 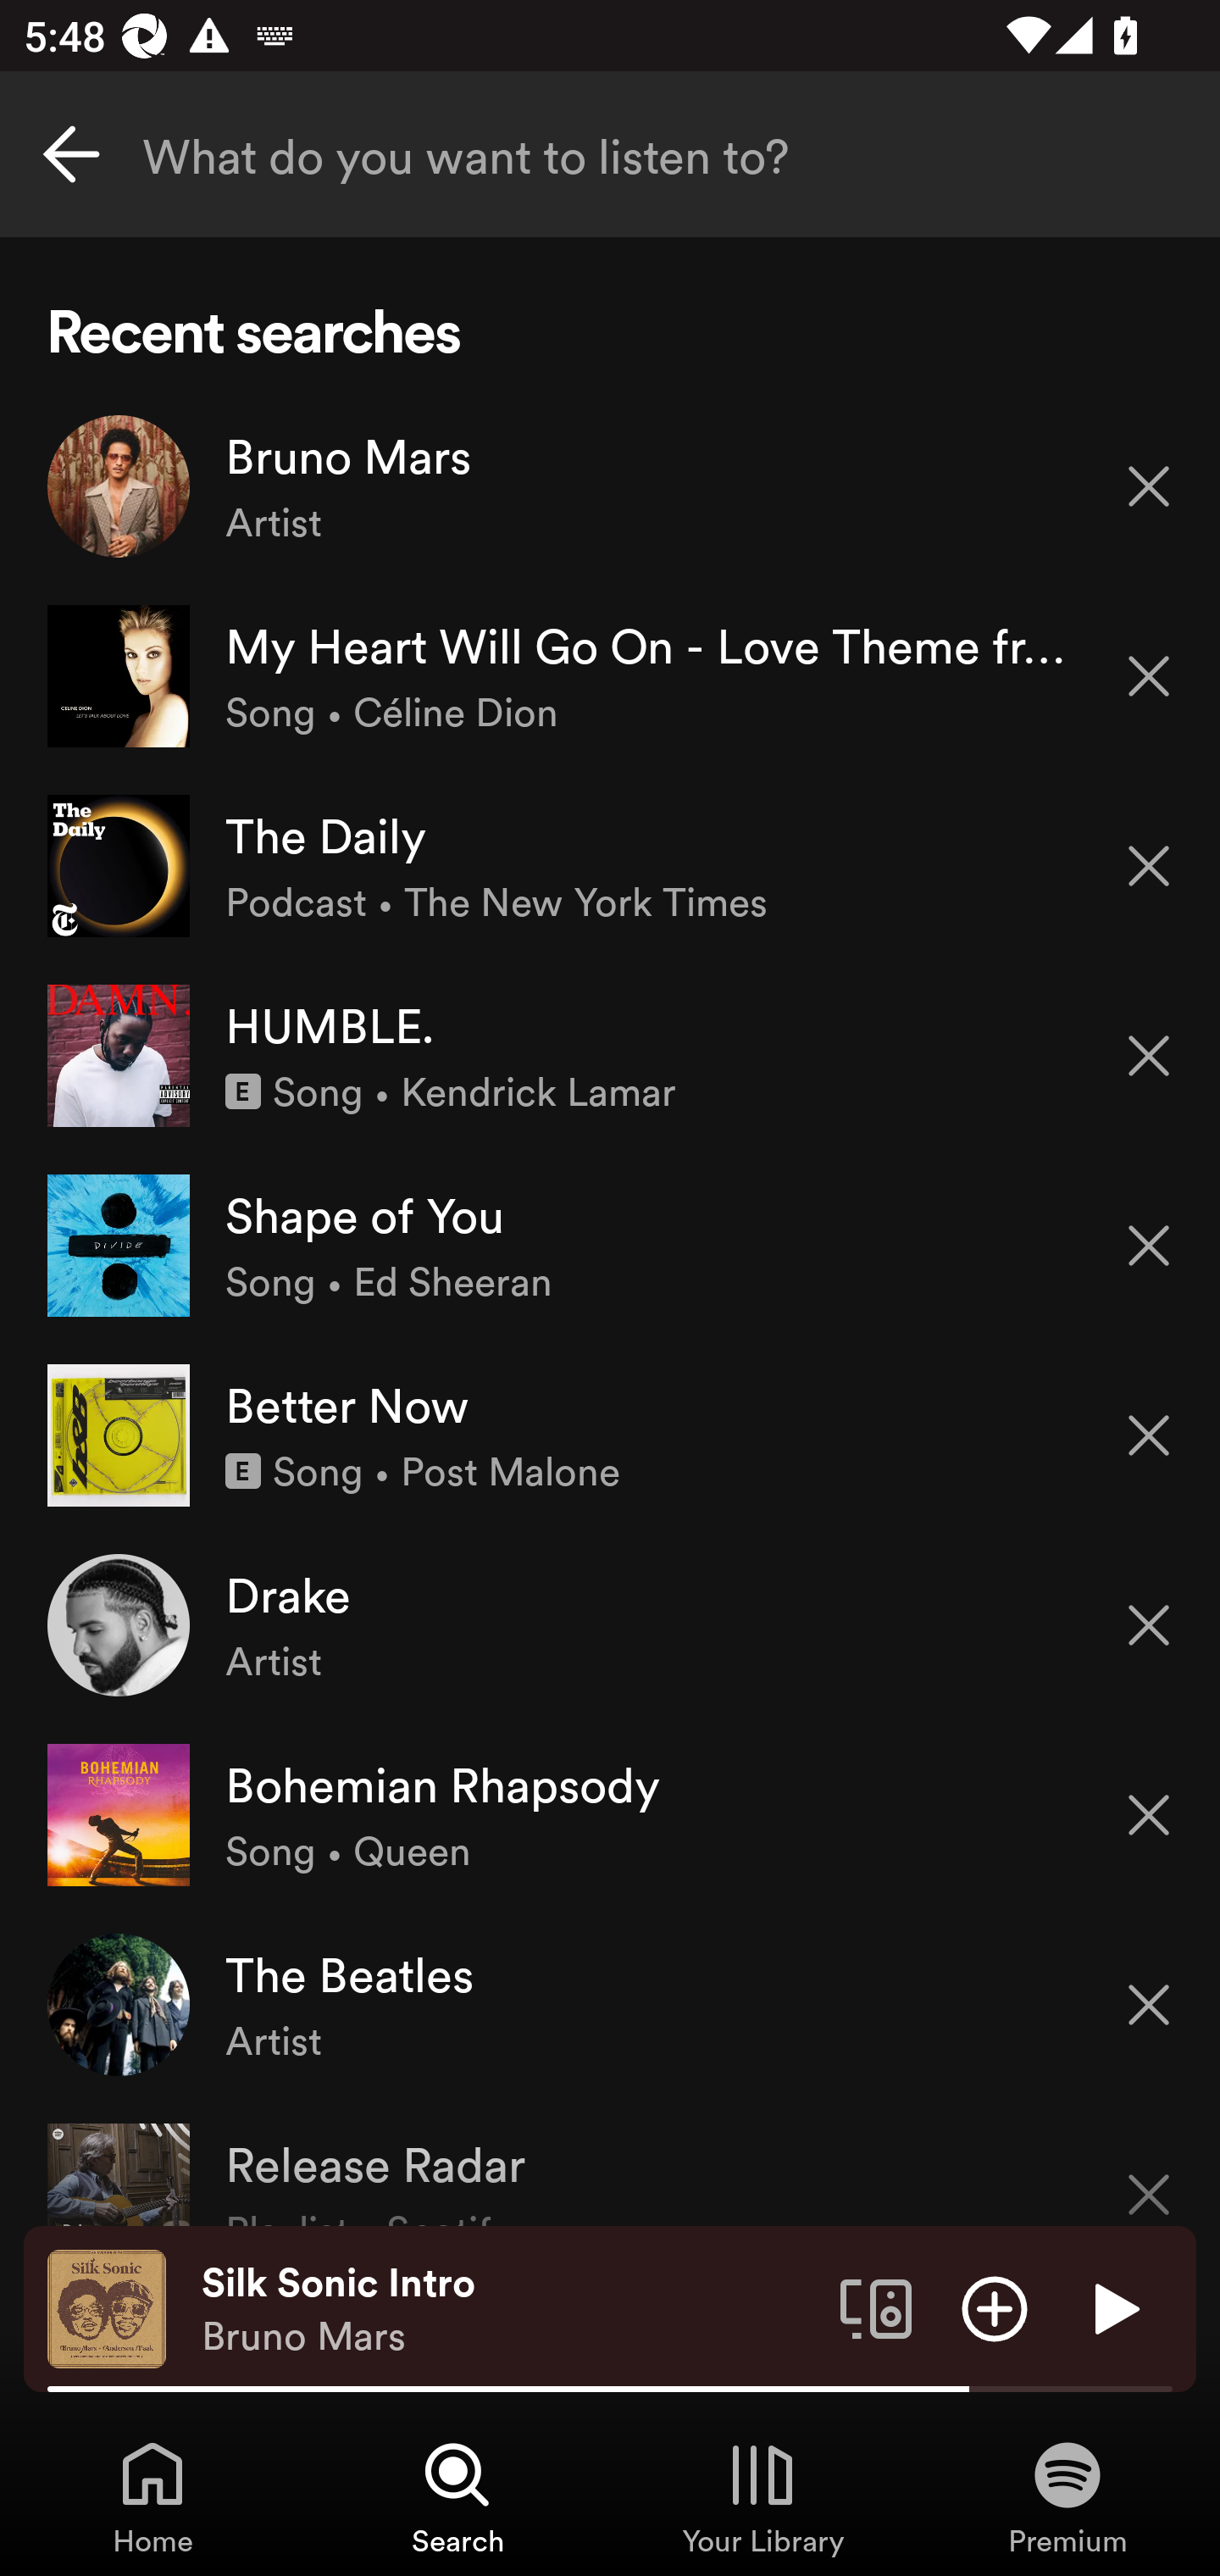 I want to click on Your Library, Tab 3 of 4 Your Library Your Library, so click(x=762, y=2496).